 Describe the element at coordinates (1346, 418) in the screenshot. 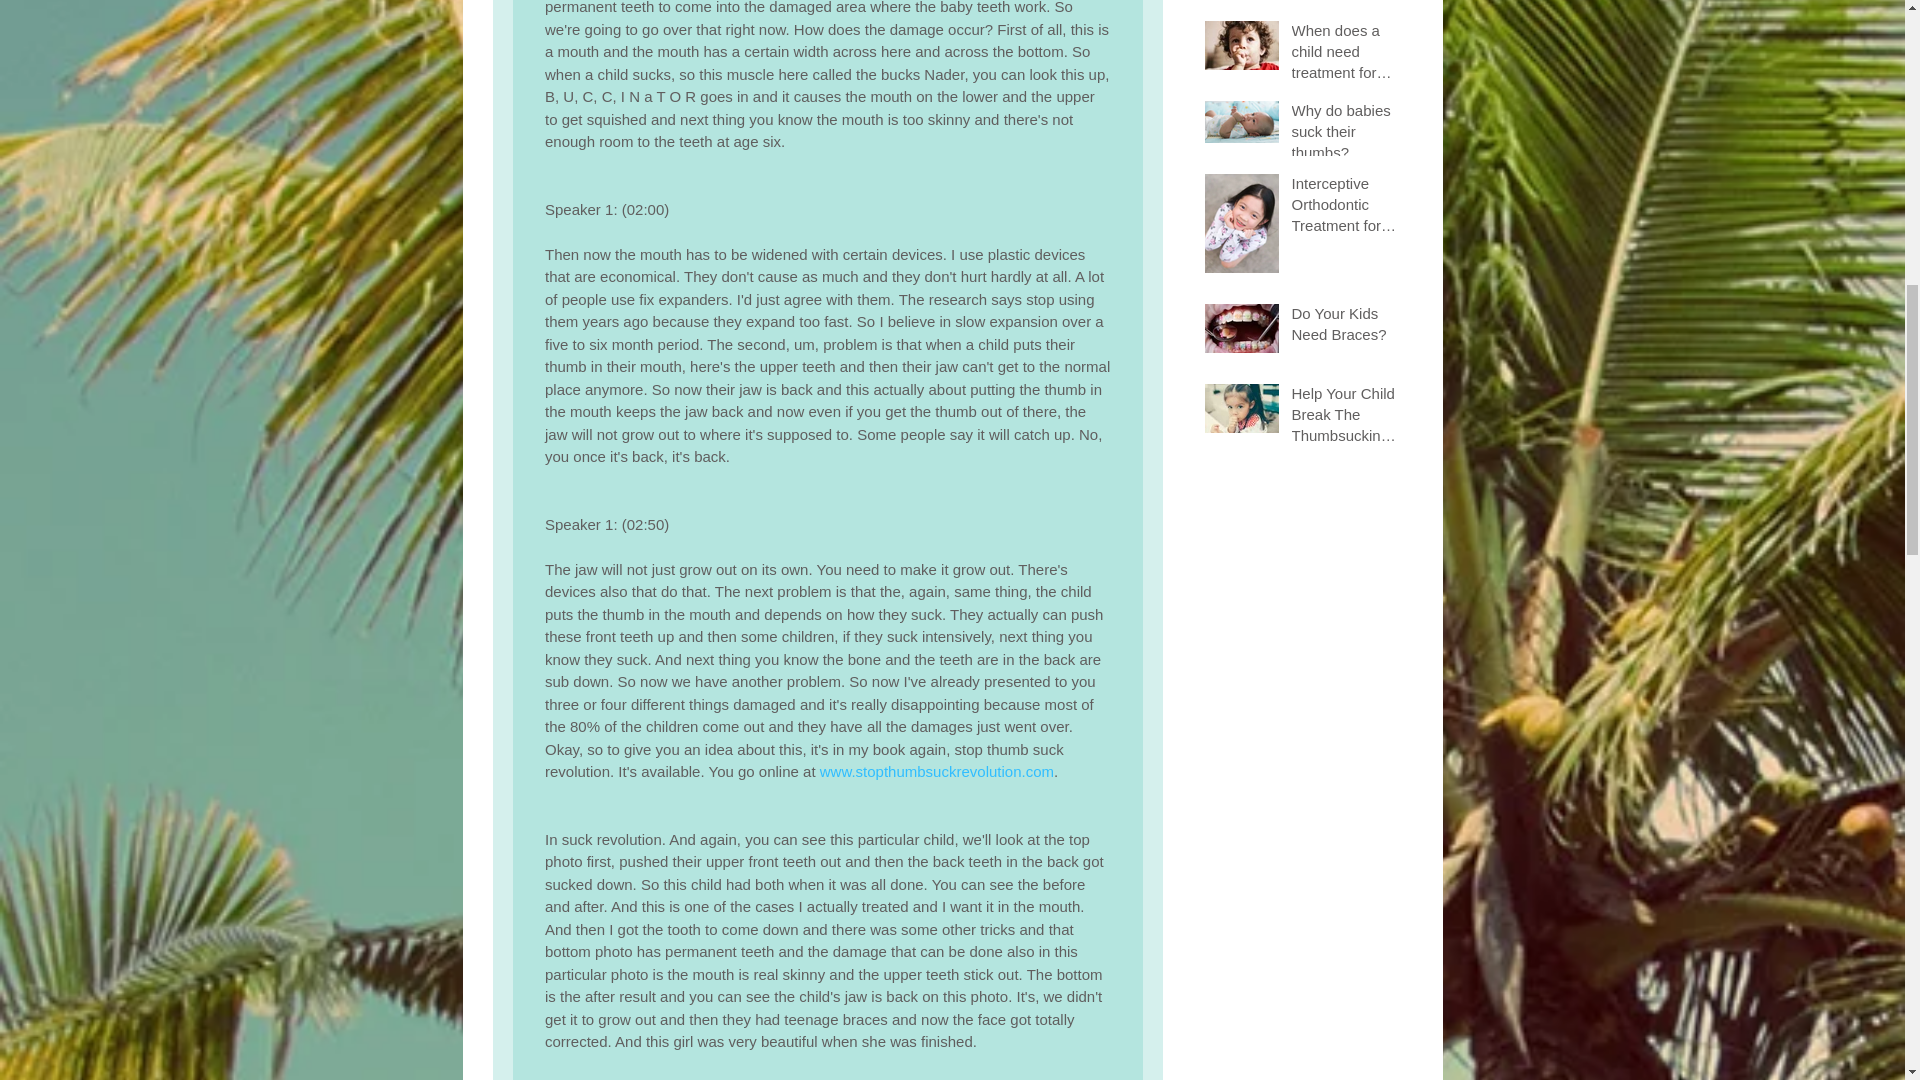

I see `Help Your Child Break The Thumbsucking Habit` at that location.